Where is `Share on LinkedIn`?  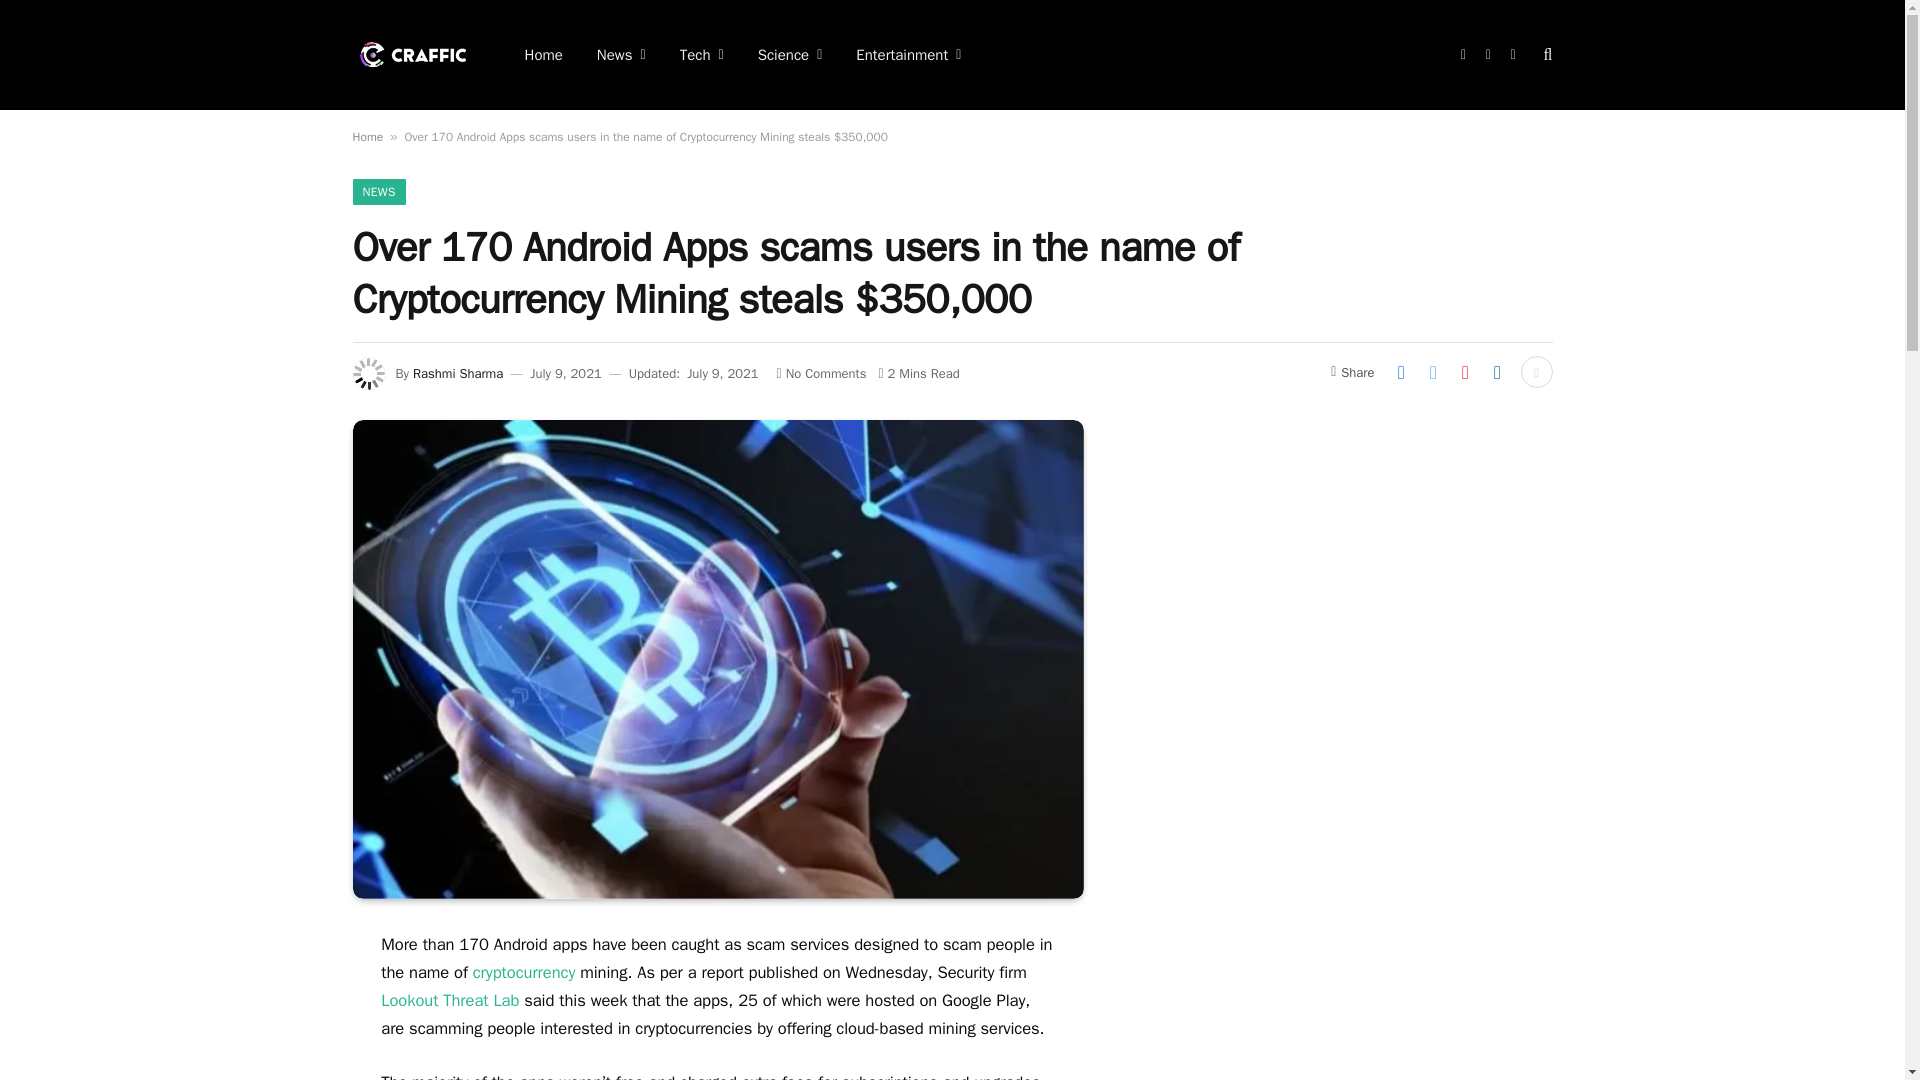 Share on LinkedIn is located at coordinates (1497, 372).